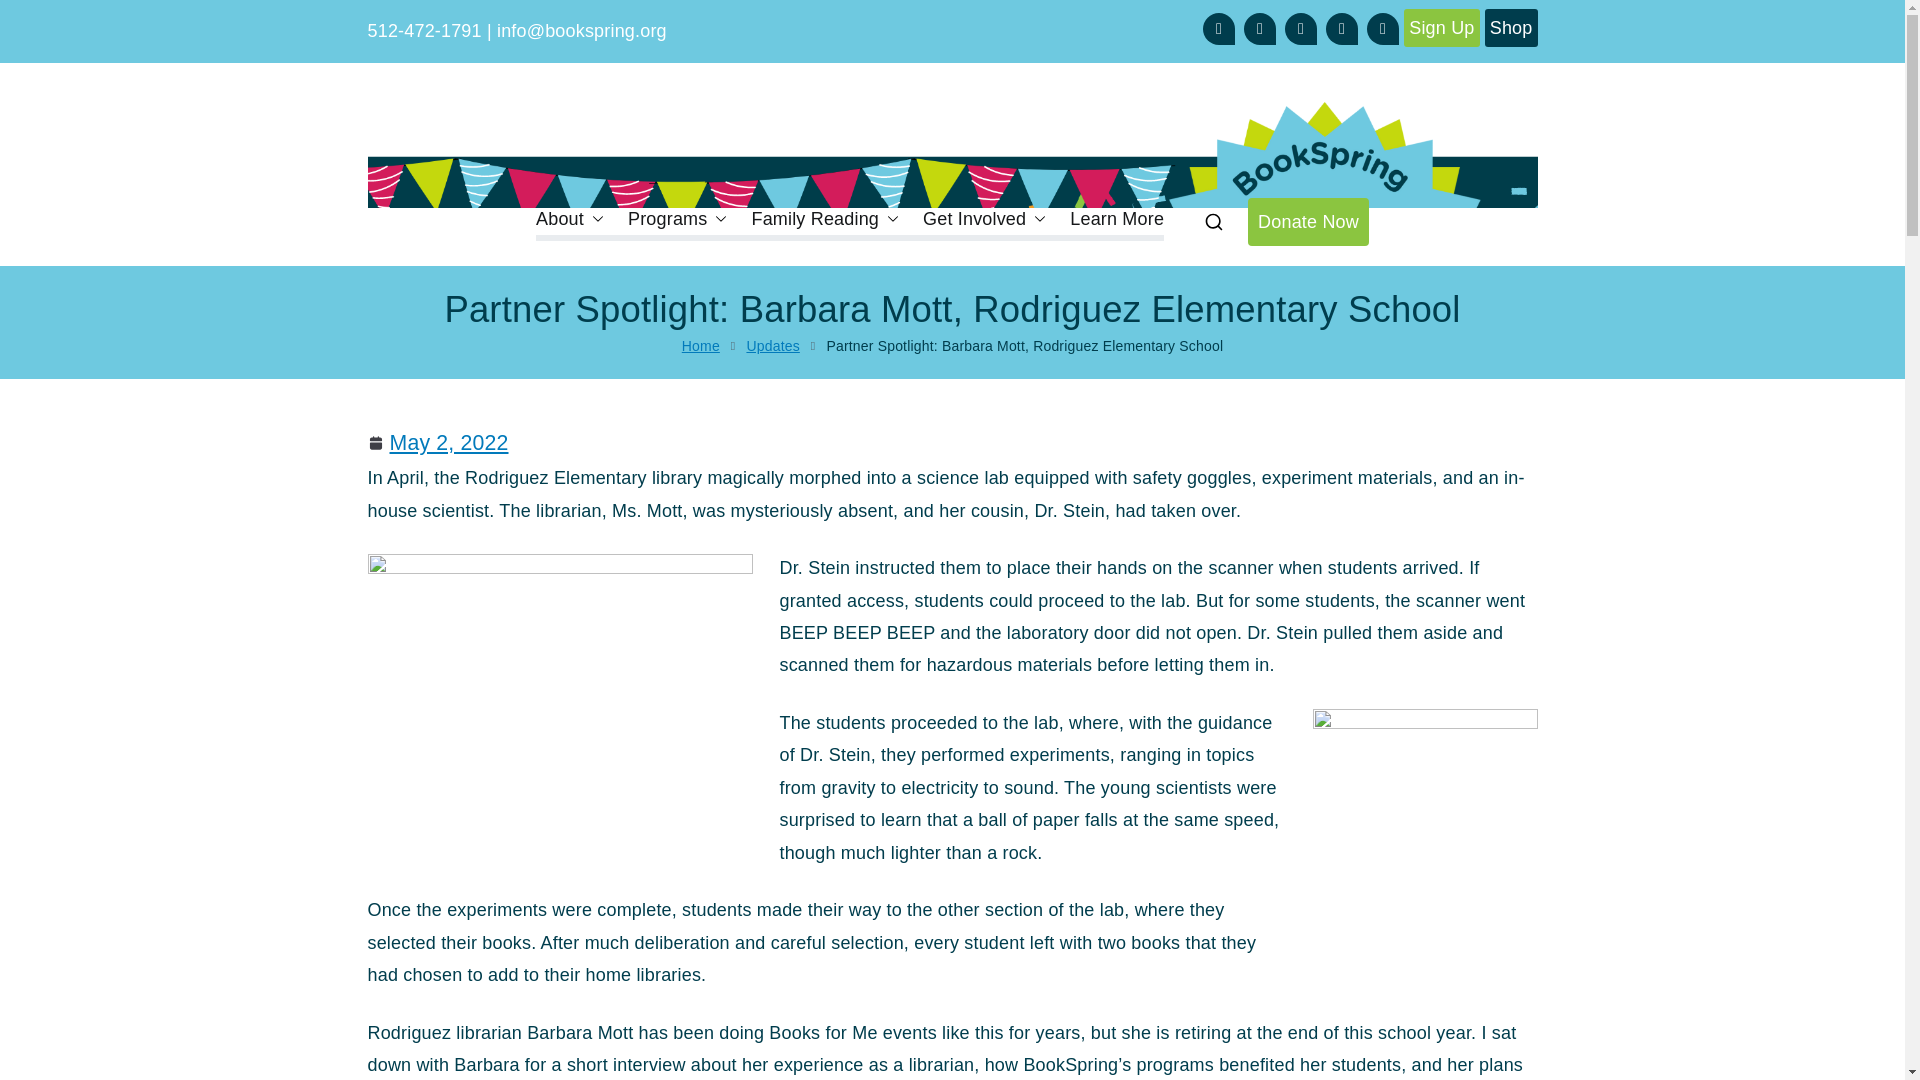 The width and height of the screenshot is (1920, 1080). I want to click on About, so click(570, 219).